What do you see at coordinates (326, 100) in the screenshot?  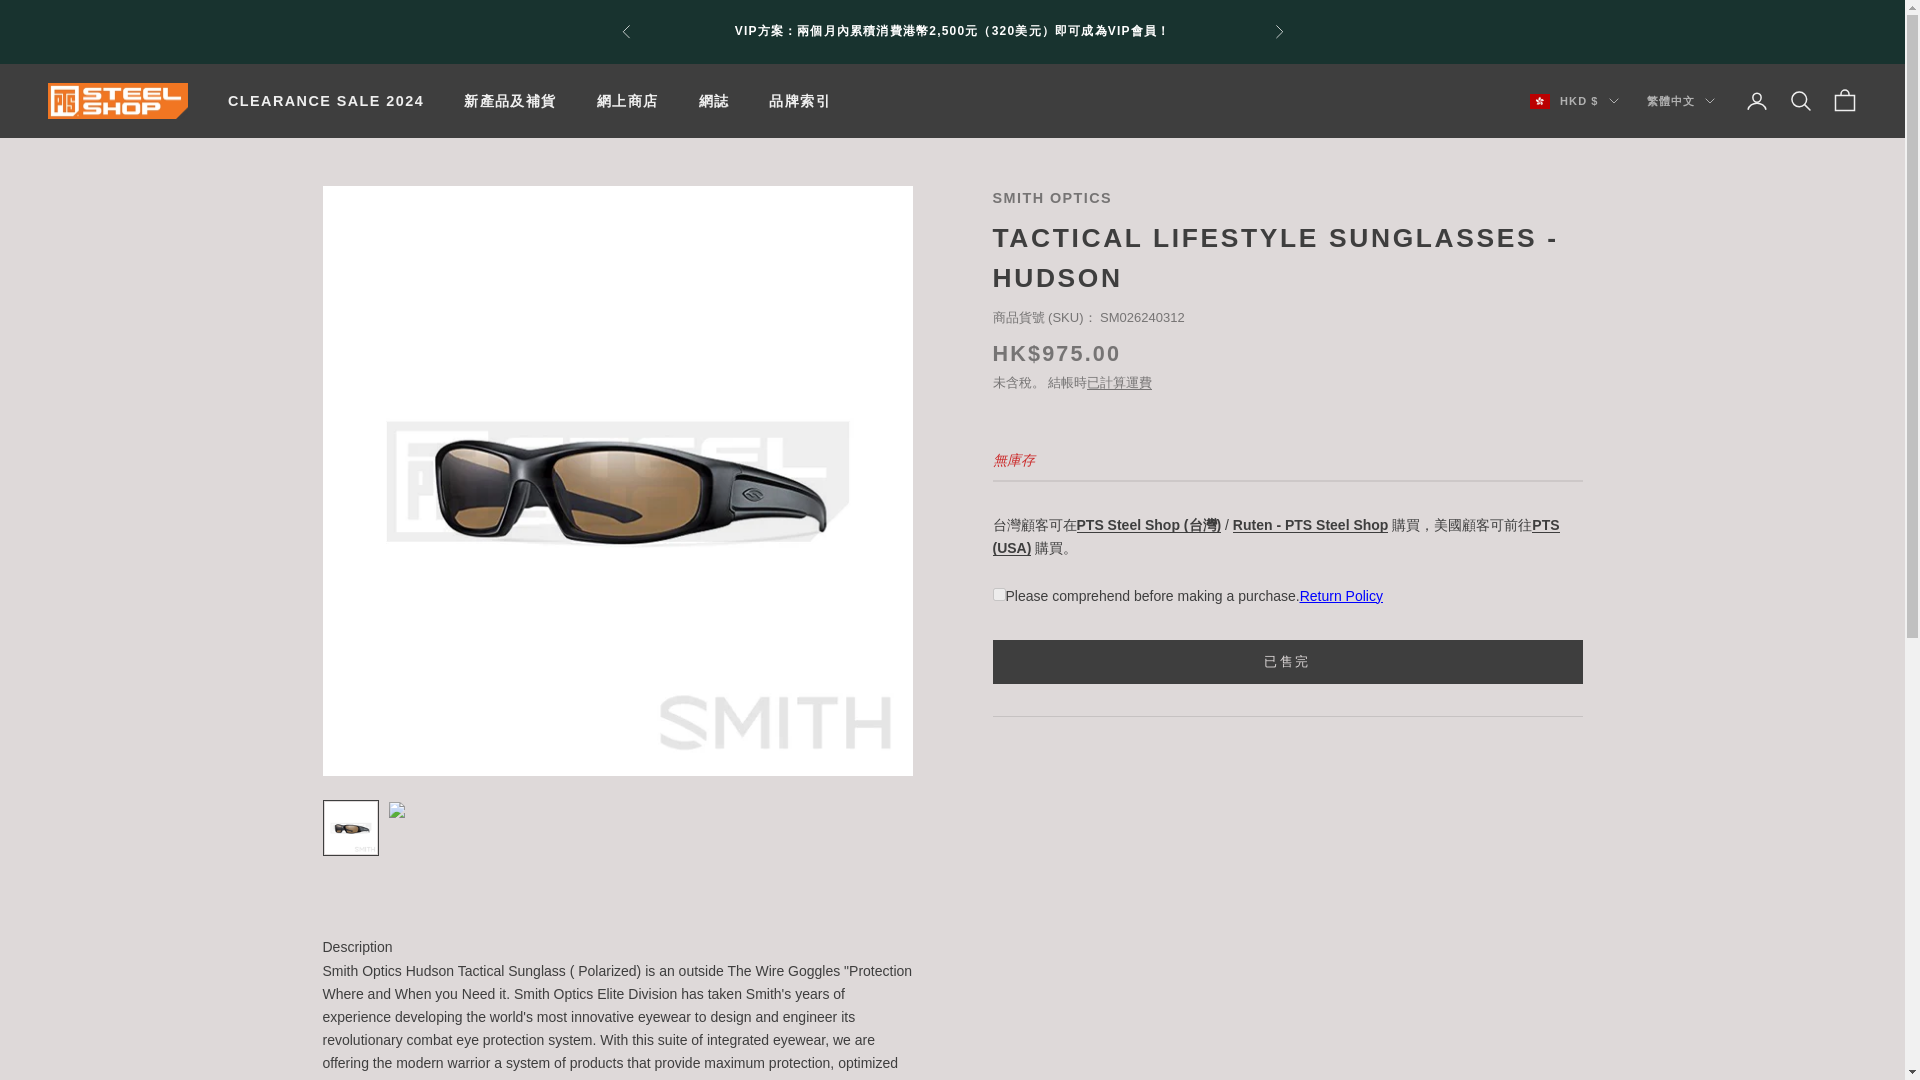 I see `CLEARANCE SALE 2024` at bounding box center [326, 100].